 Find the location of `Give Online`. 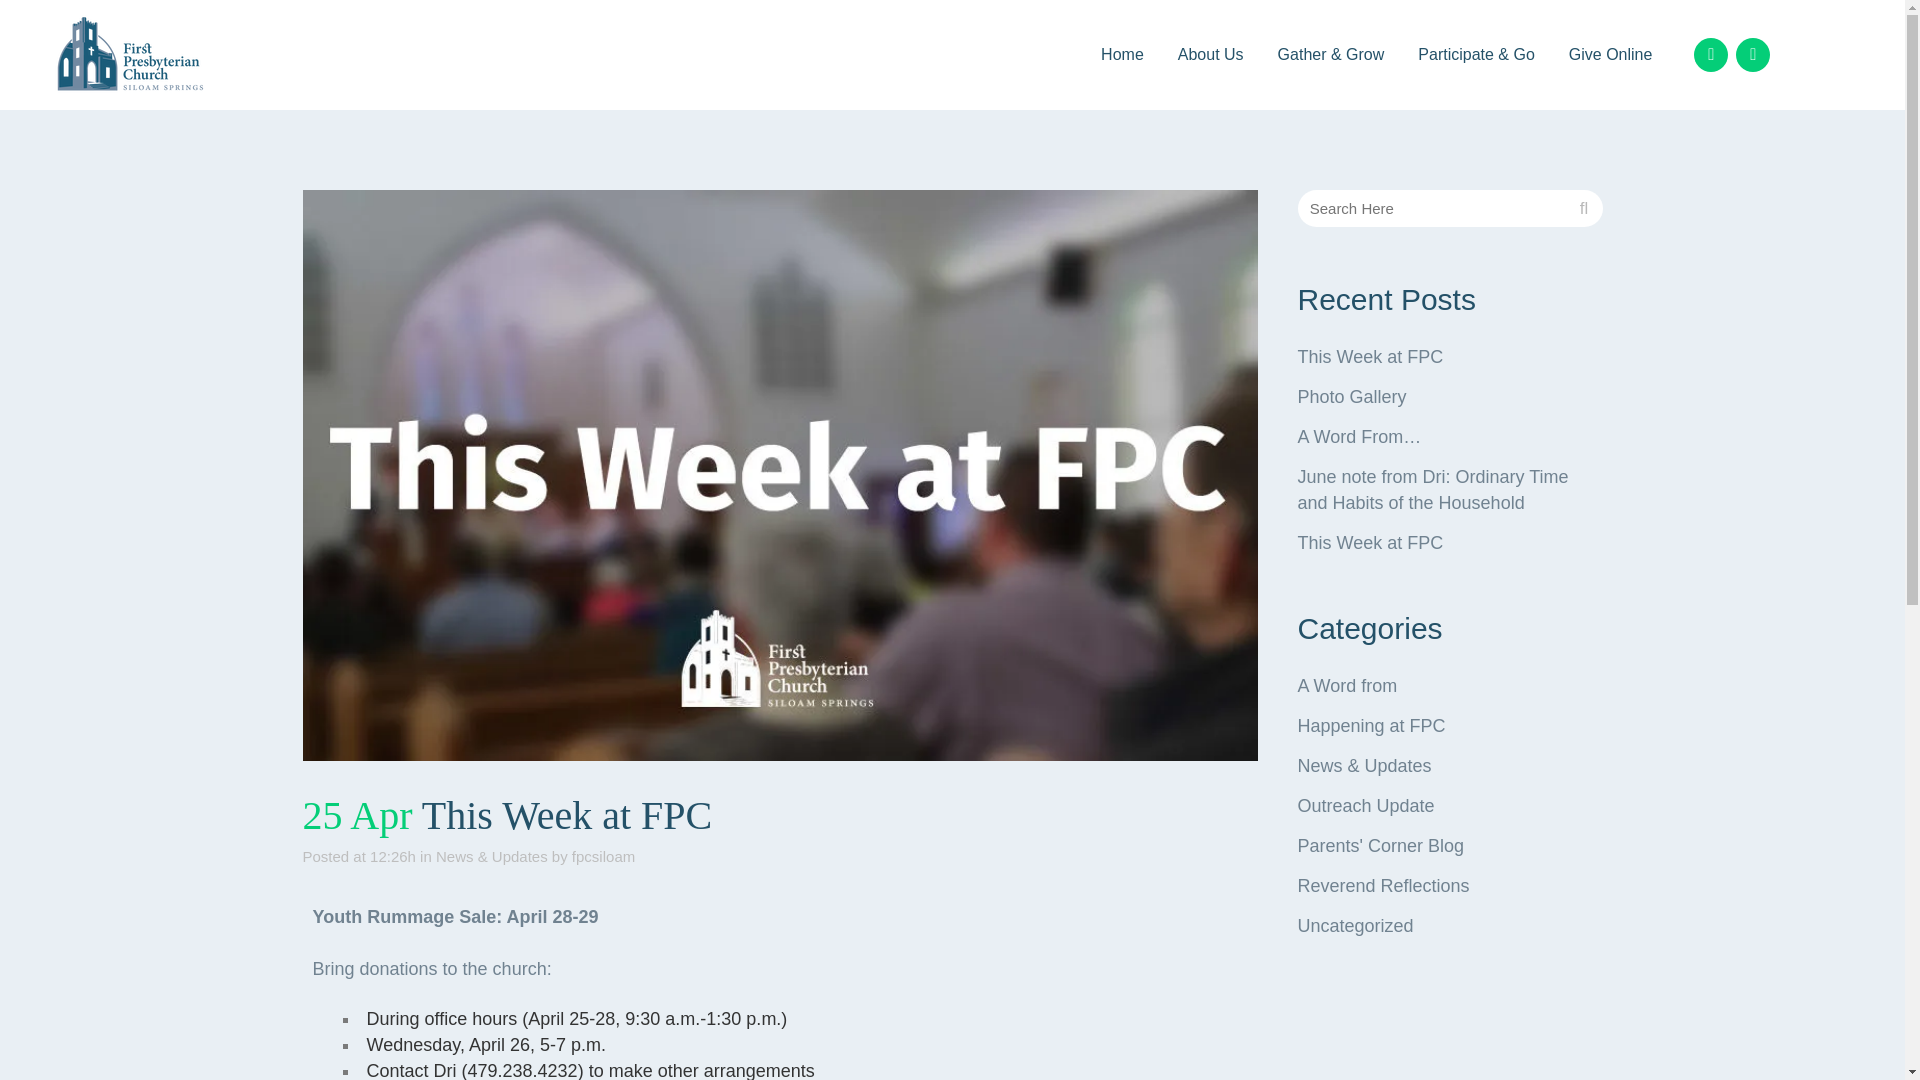

Give Online is located at coordinates (1610, 55).